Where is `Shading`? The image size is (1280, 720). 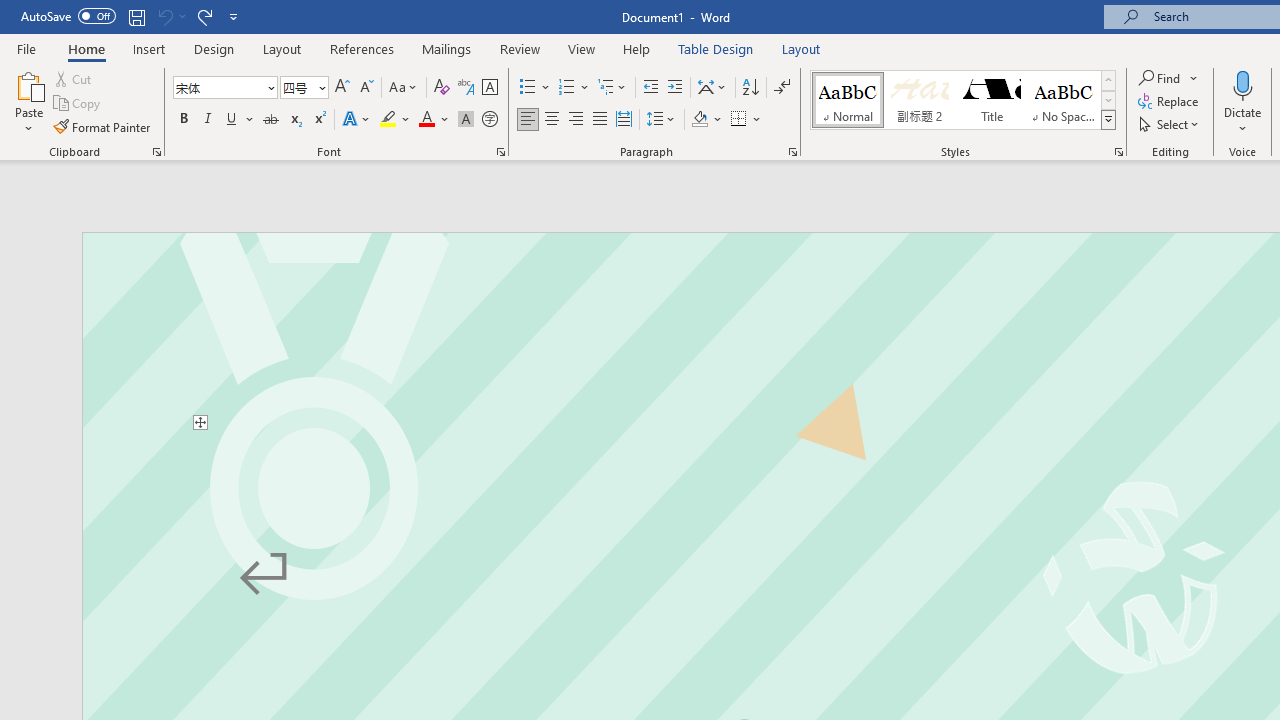
Shading is located at coordinates (706, 120).